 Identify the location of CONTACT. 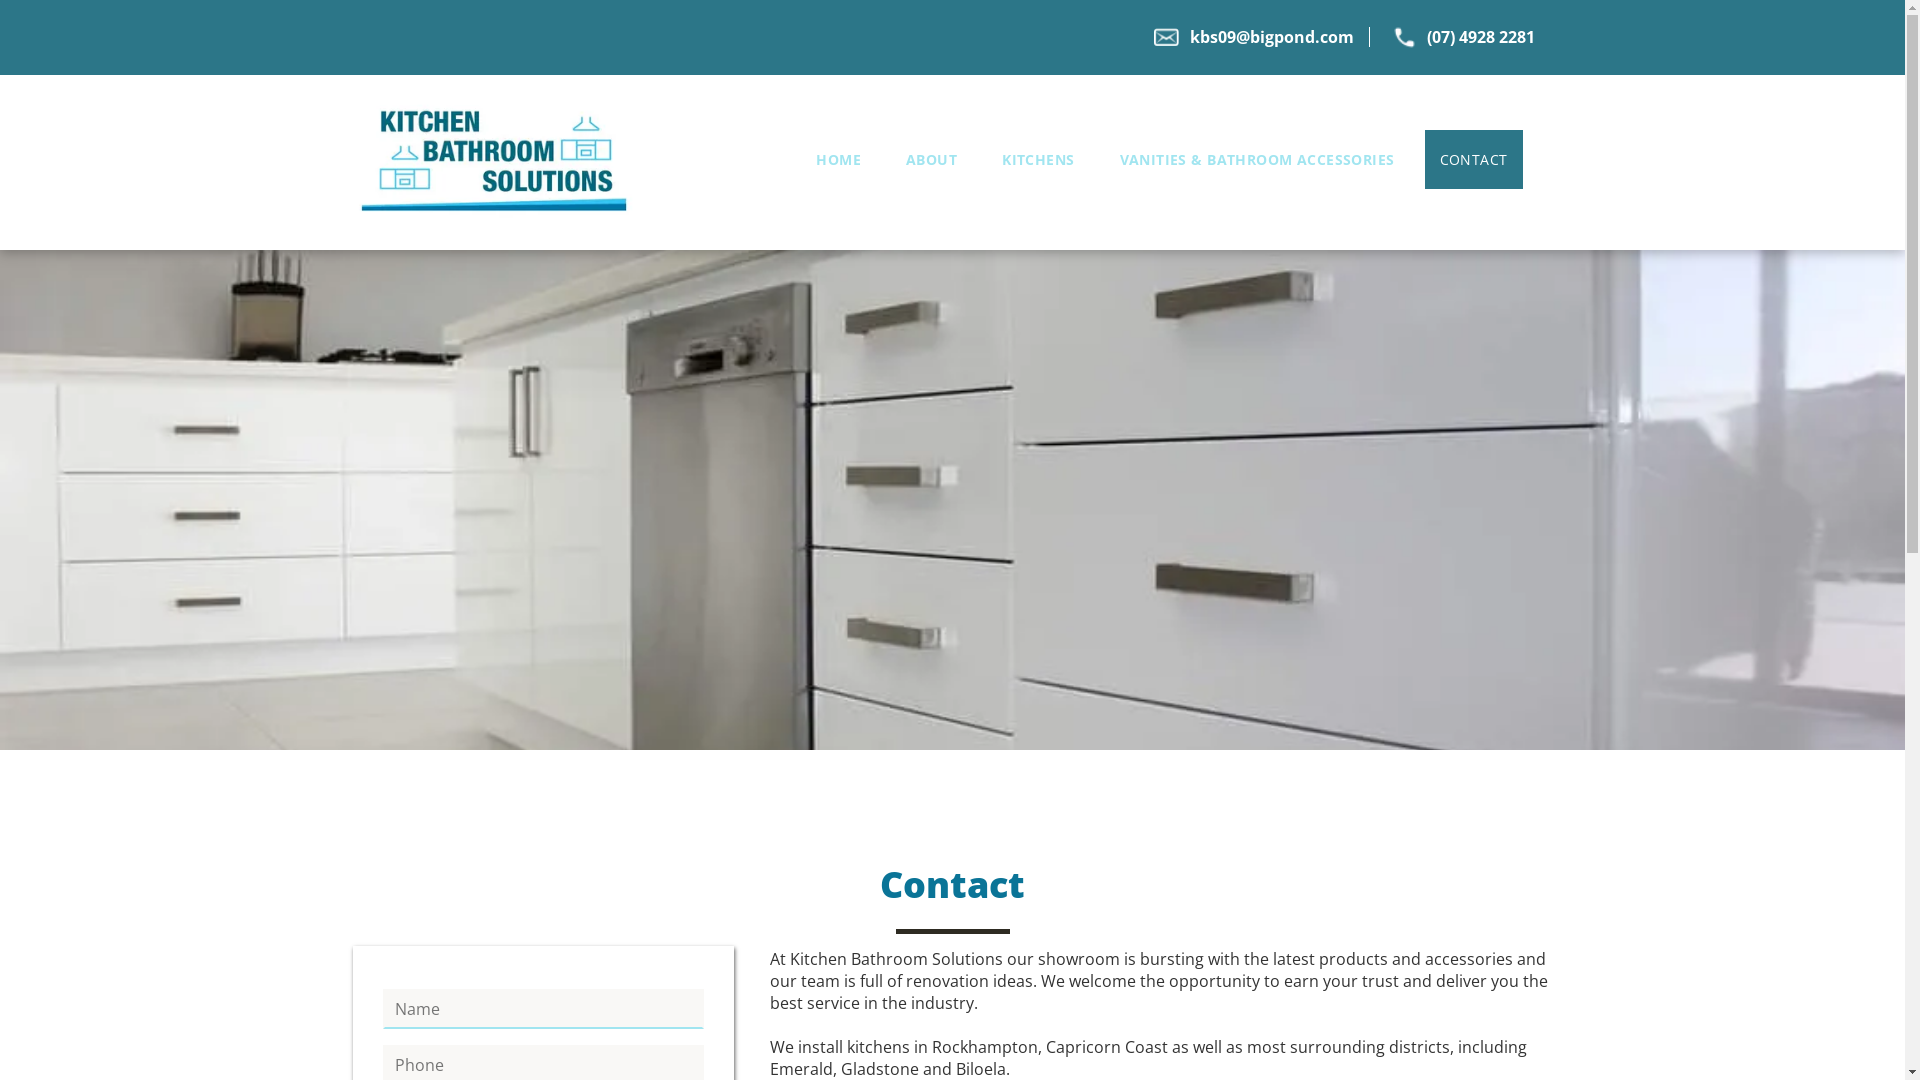
(1474, 160).